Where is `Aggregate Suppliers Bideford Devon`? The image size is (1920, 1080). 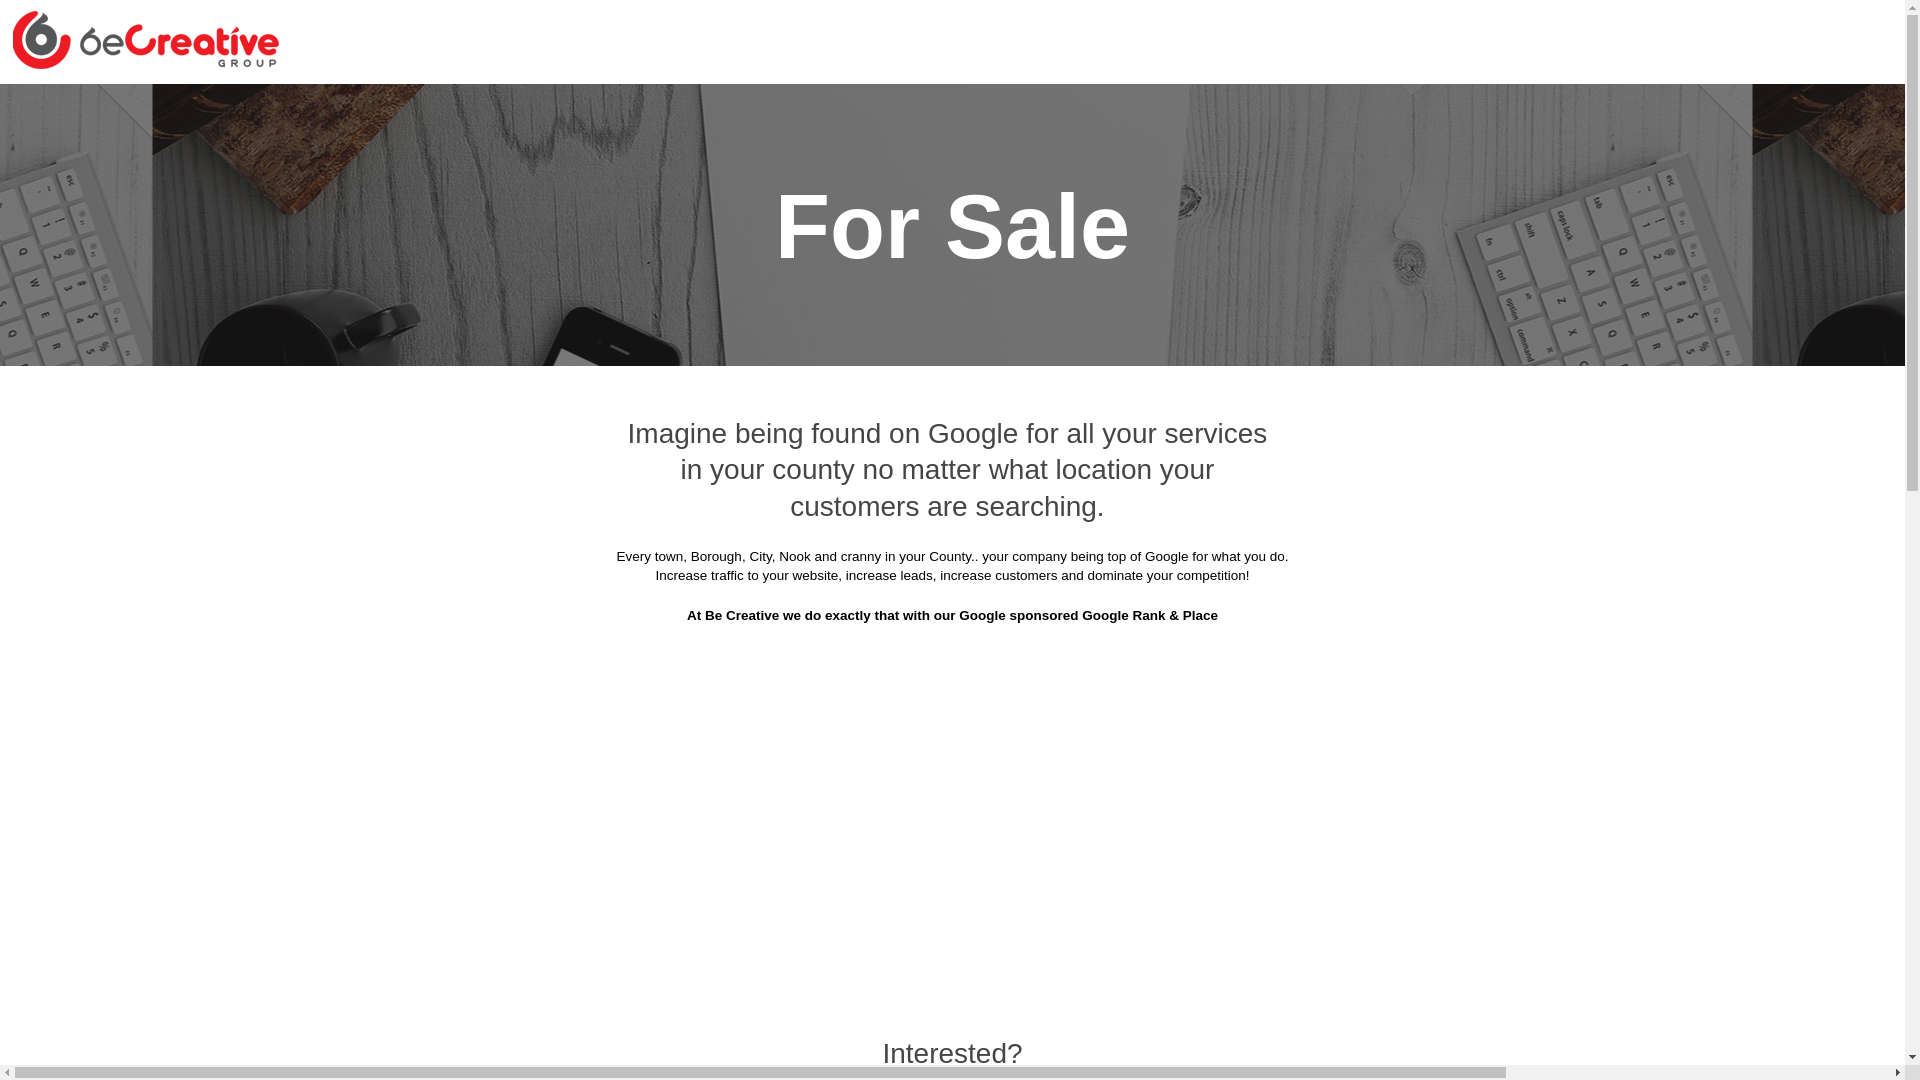
Aggregate Suppliers Bideford Devon is located at coordinates (814, 159).